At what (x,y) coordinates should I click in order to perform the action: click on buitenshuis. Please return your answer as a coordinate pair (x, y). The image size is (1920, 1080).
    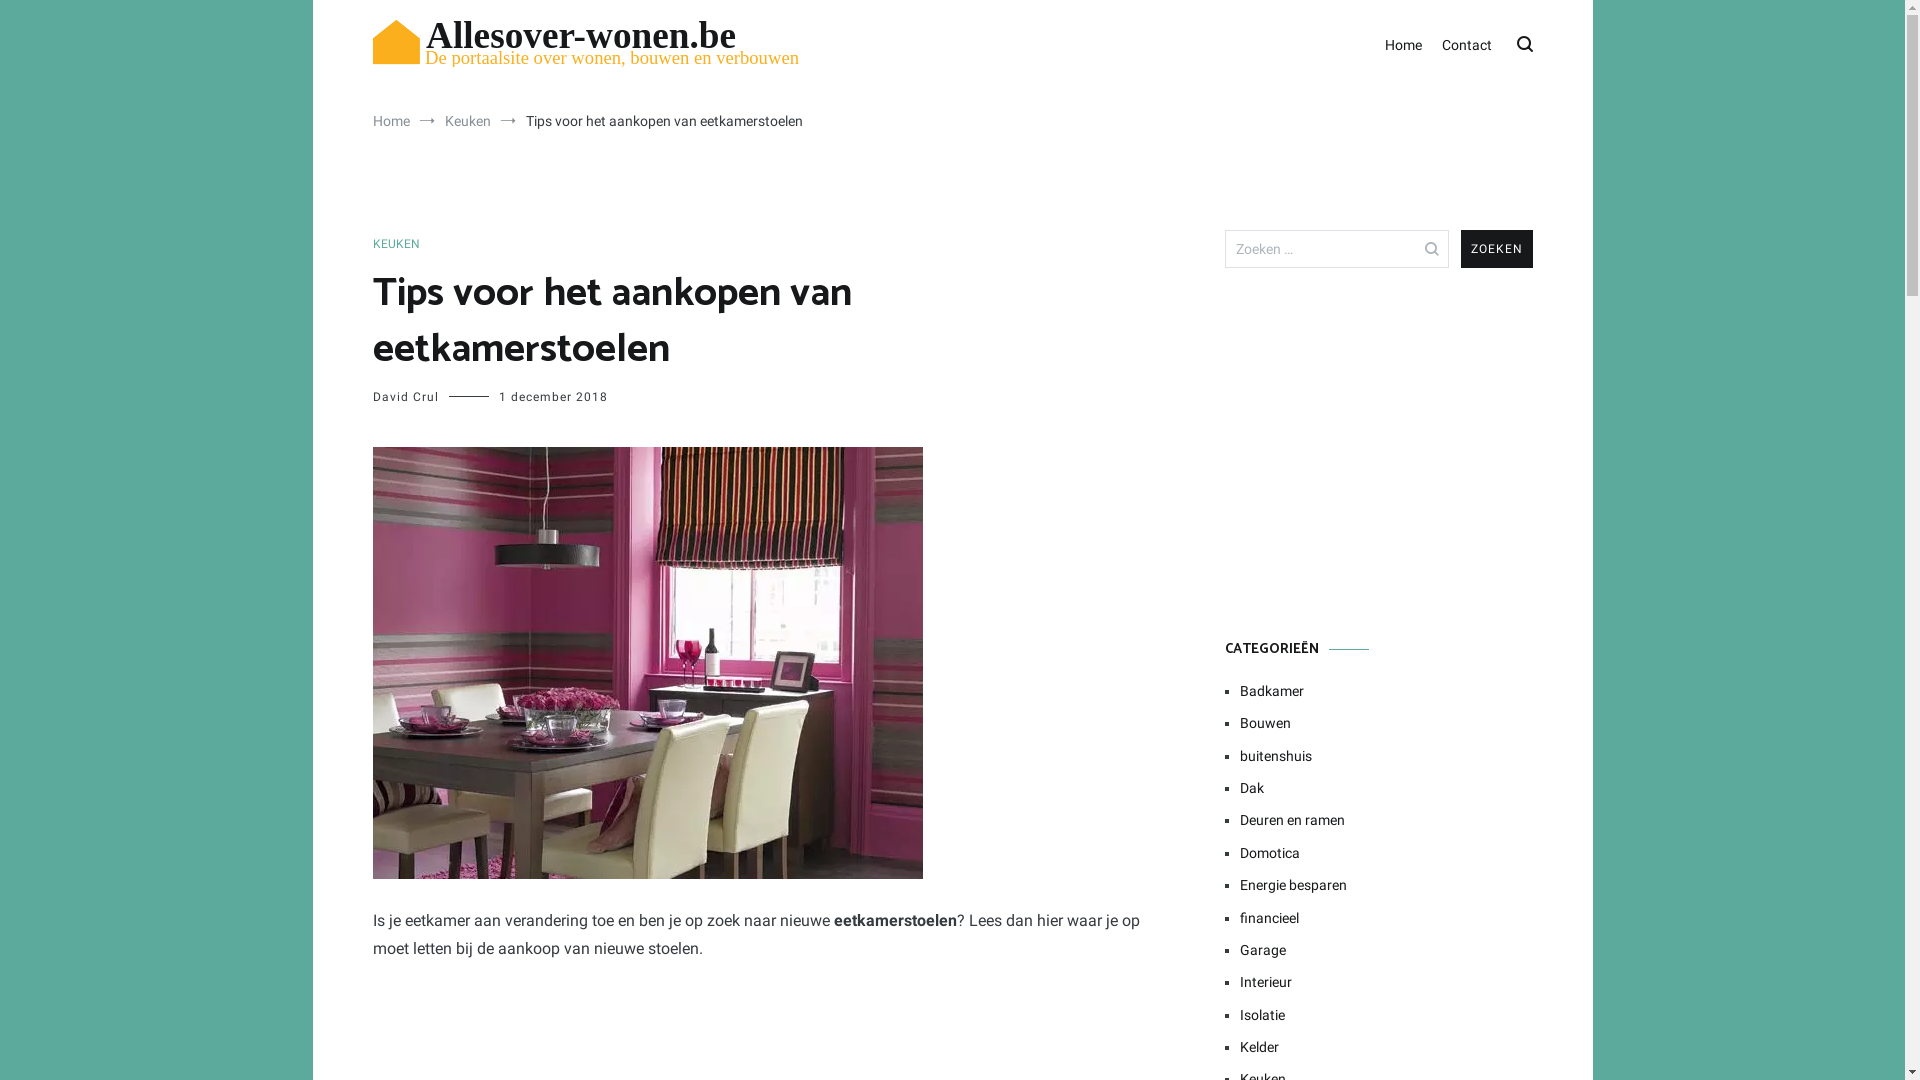
    Looking at the image, I should click on (1386, 756).